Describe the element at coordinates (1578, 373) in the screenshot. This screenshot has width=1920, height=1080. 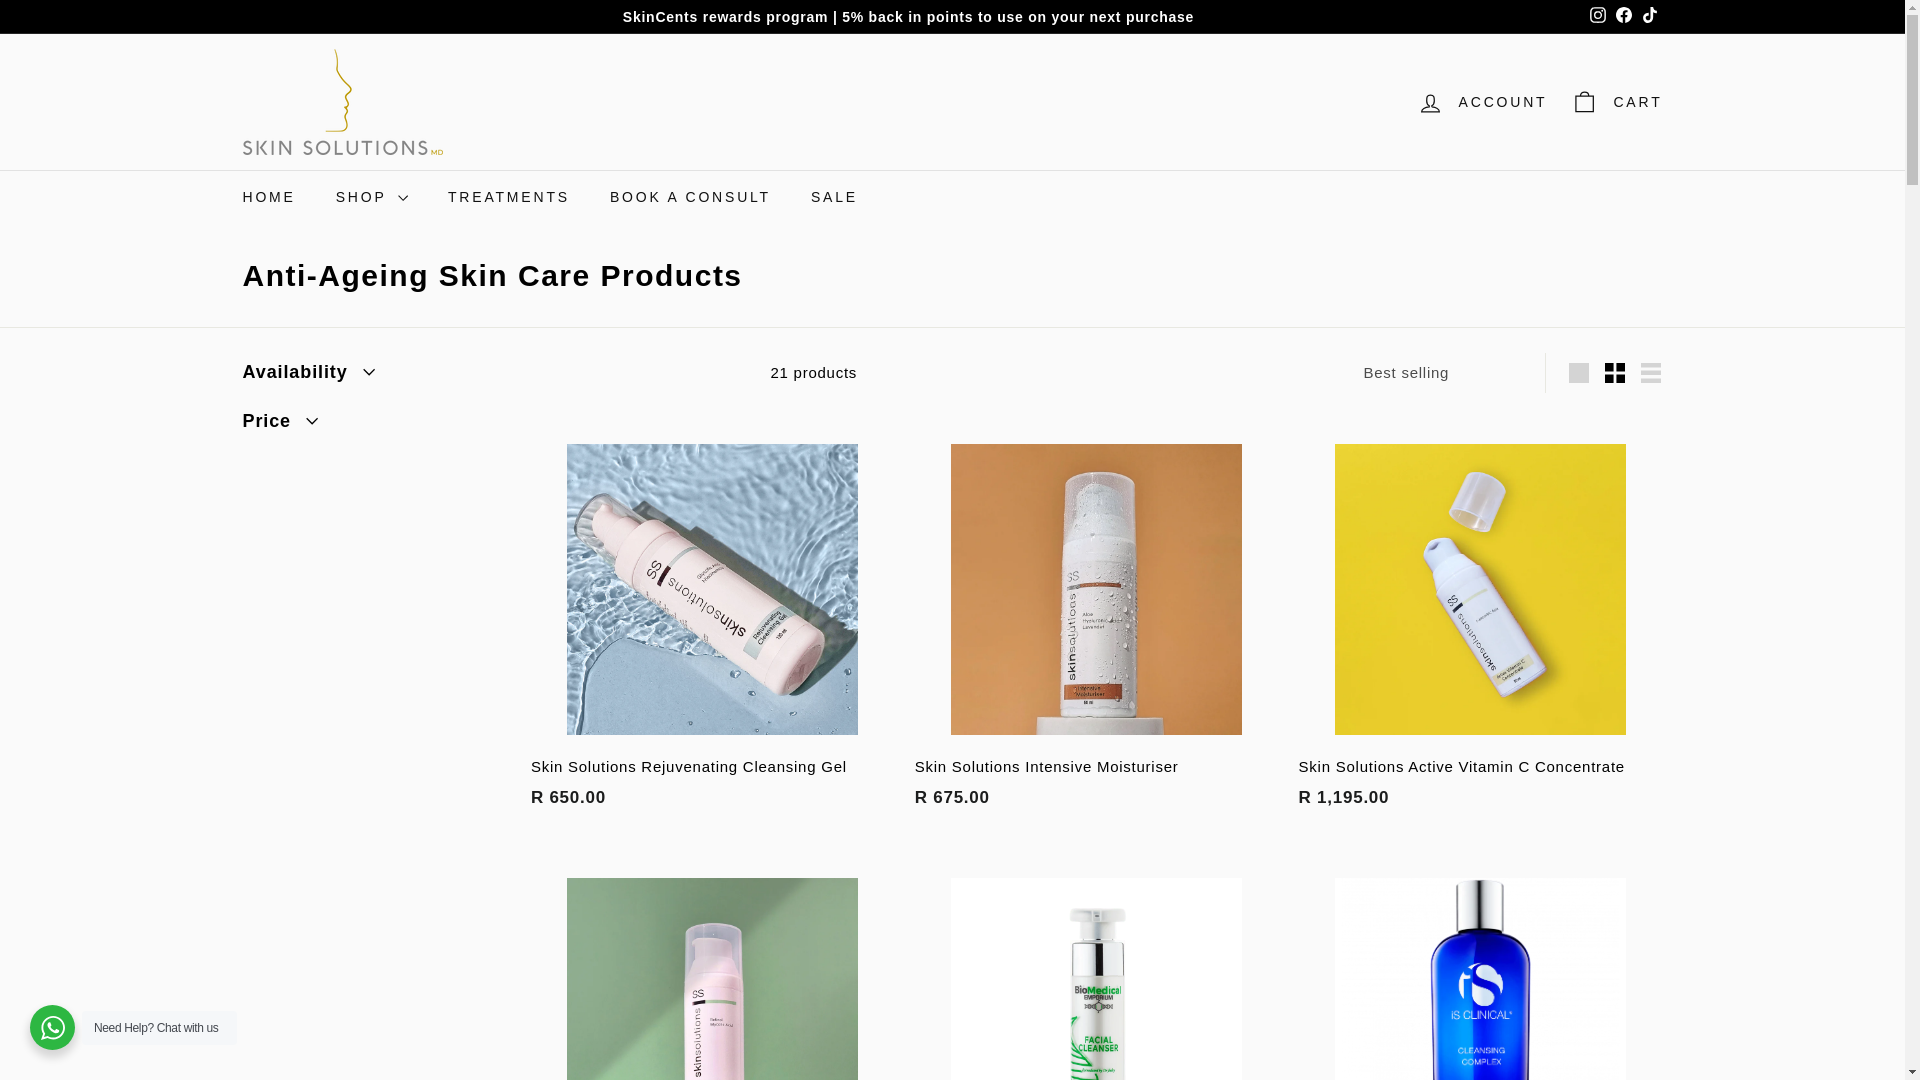
I see `Large` at that location.